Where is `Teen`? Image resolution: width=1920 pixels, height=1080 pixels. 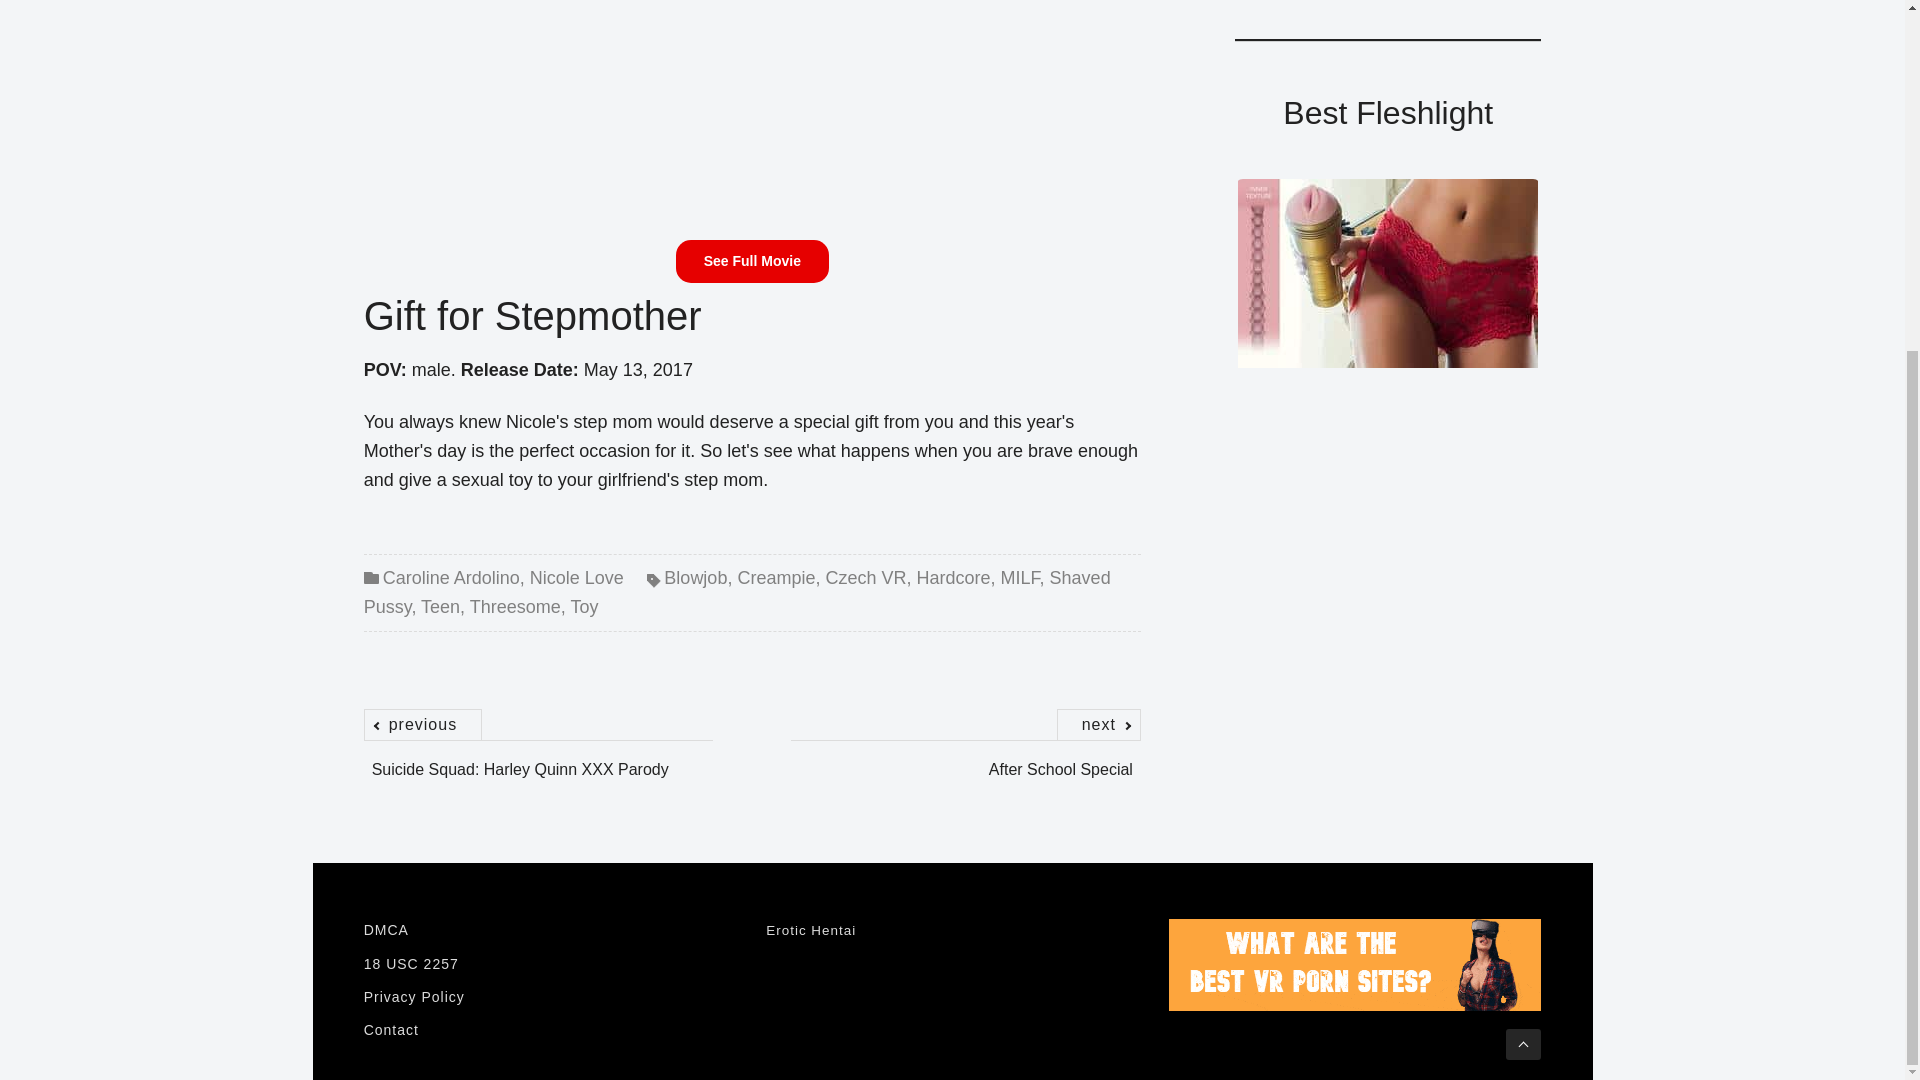 Teen is located at coordinates (440, 606).